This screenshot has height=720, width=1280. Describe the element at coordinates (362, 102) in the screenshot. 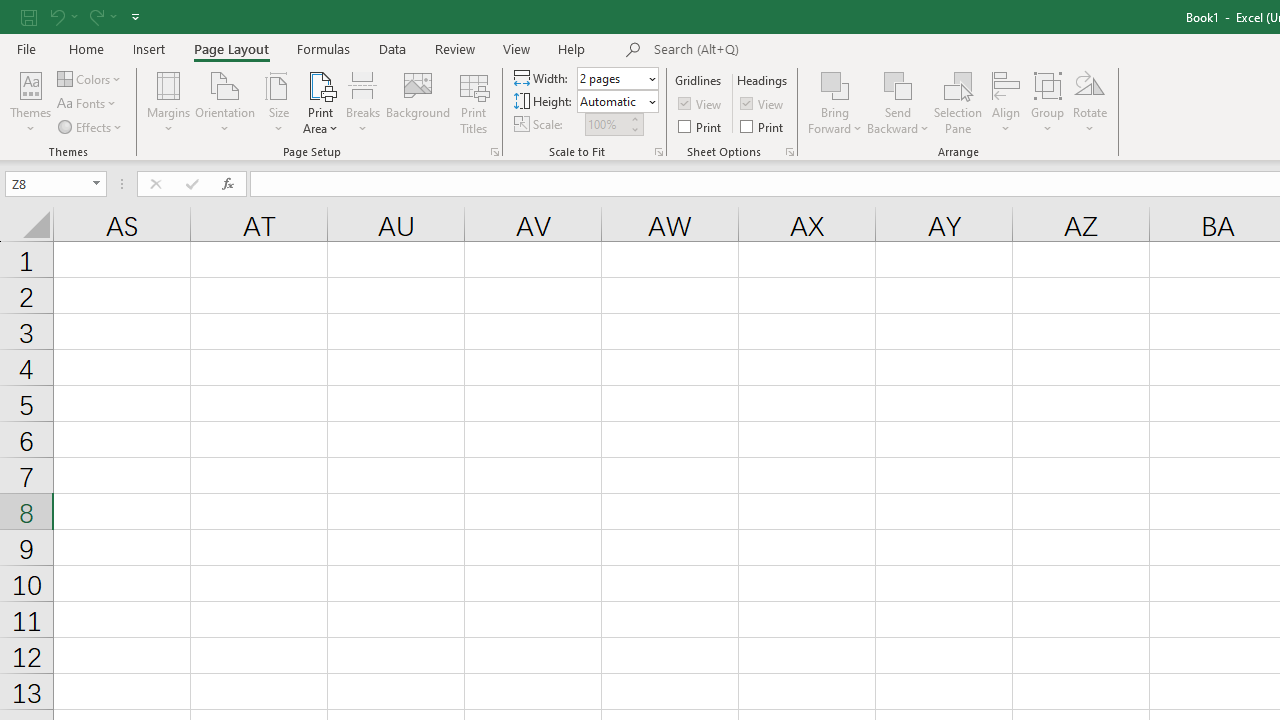

I see `Breaks` at that location.